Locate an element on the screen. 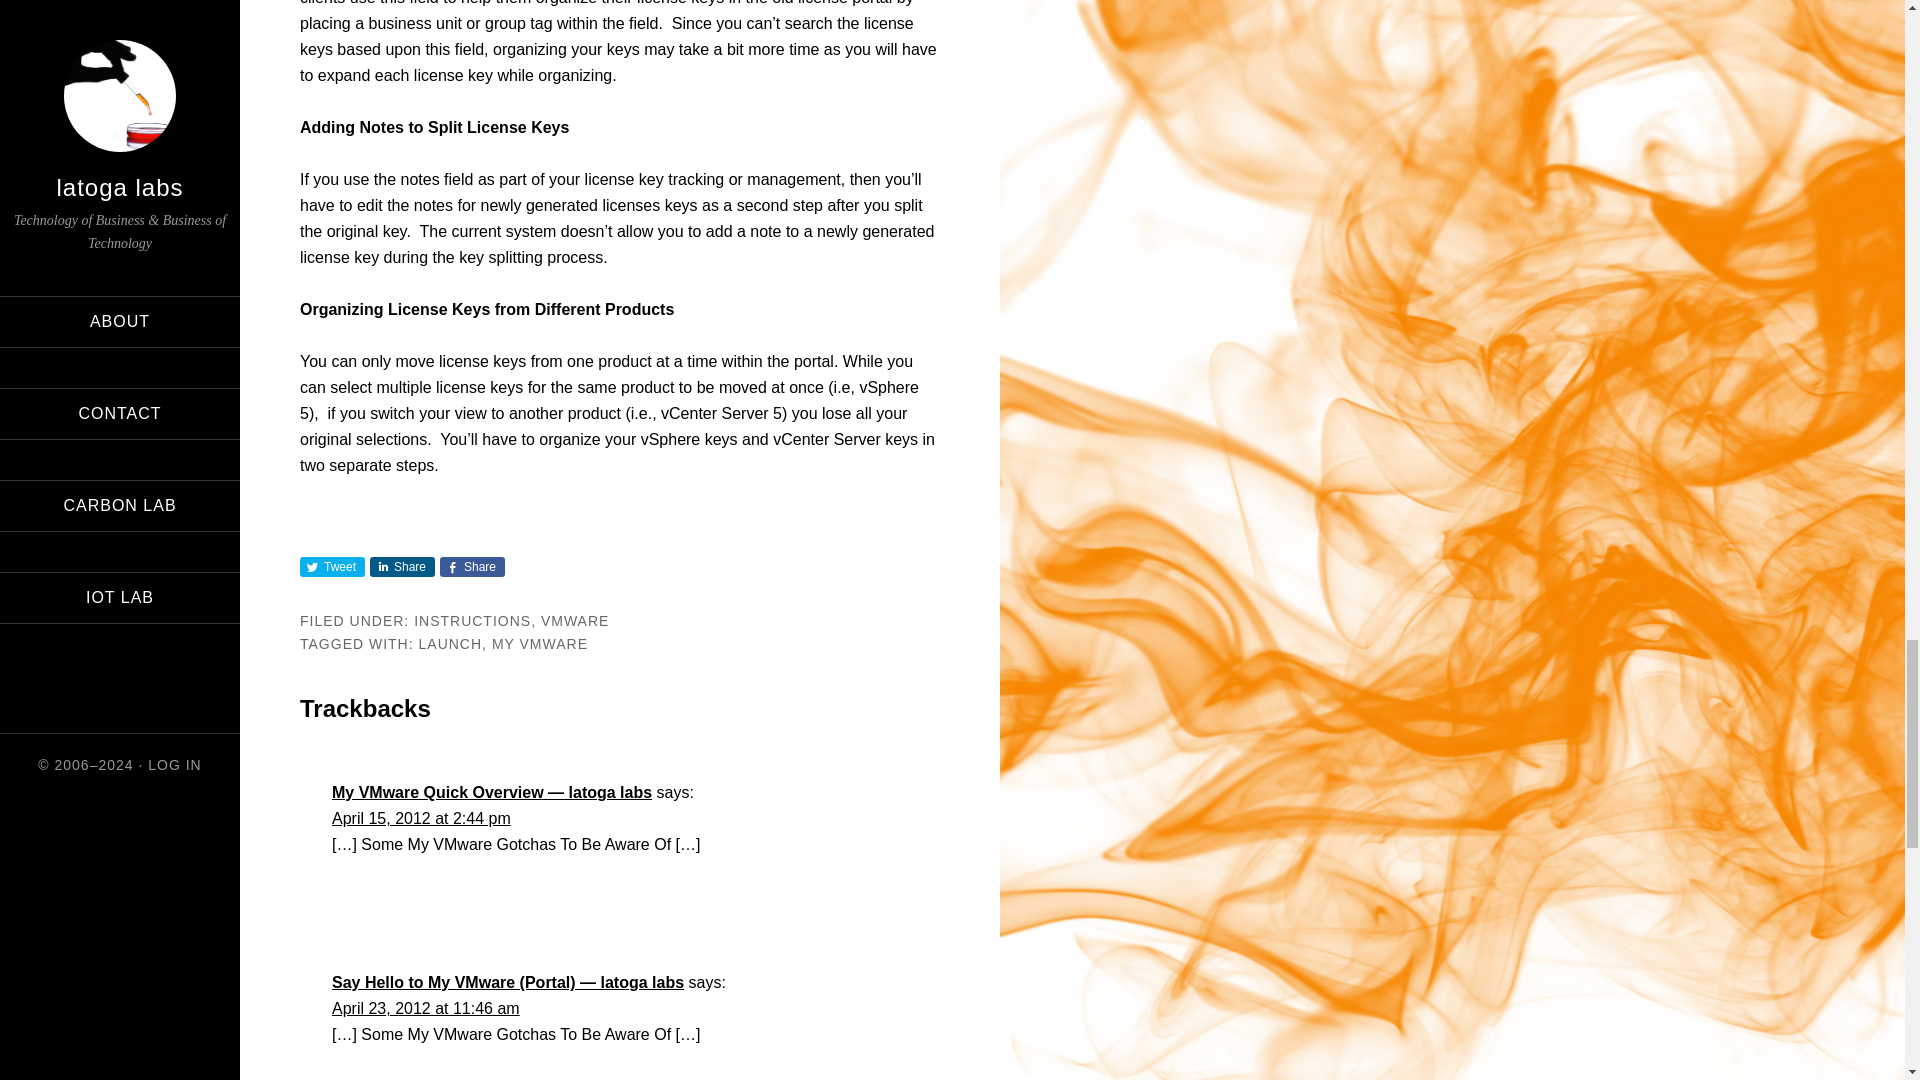 The width and height of the screenshot is (1920, 1080). LAUNCH is located at coordinates (450, 644).